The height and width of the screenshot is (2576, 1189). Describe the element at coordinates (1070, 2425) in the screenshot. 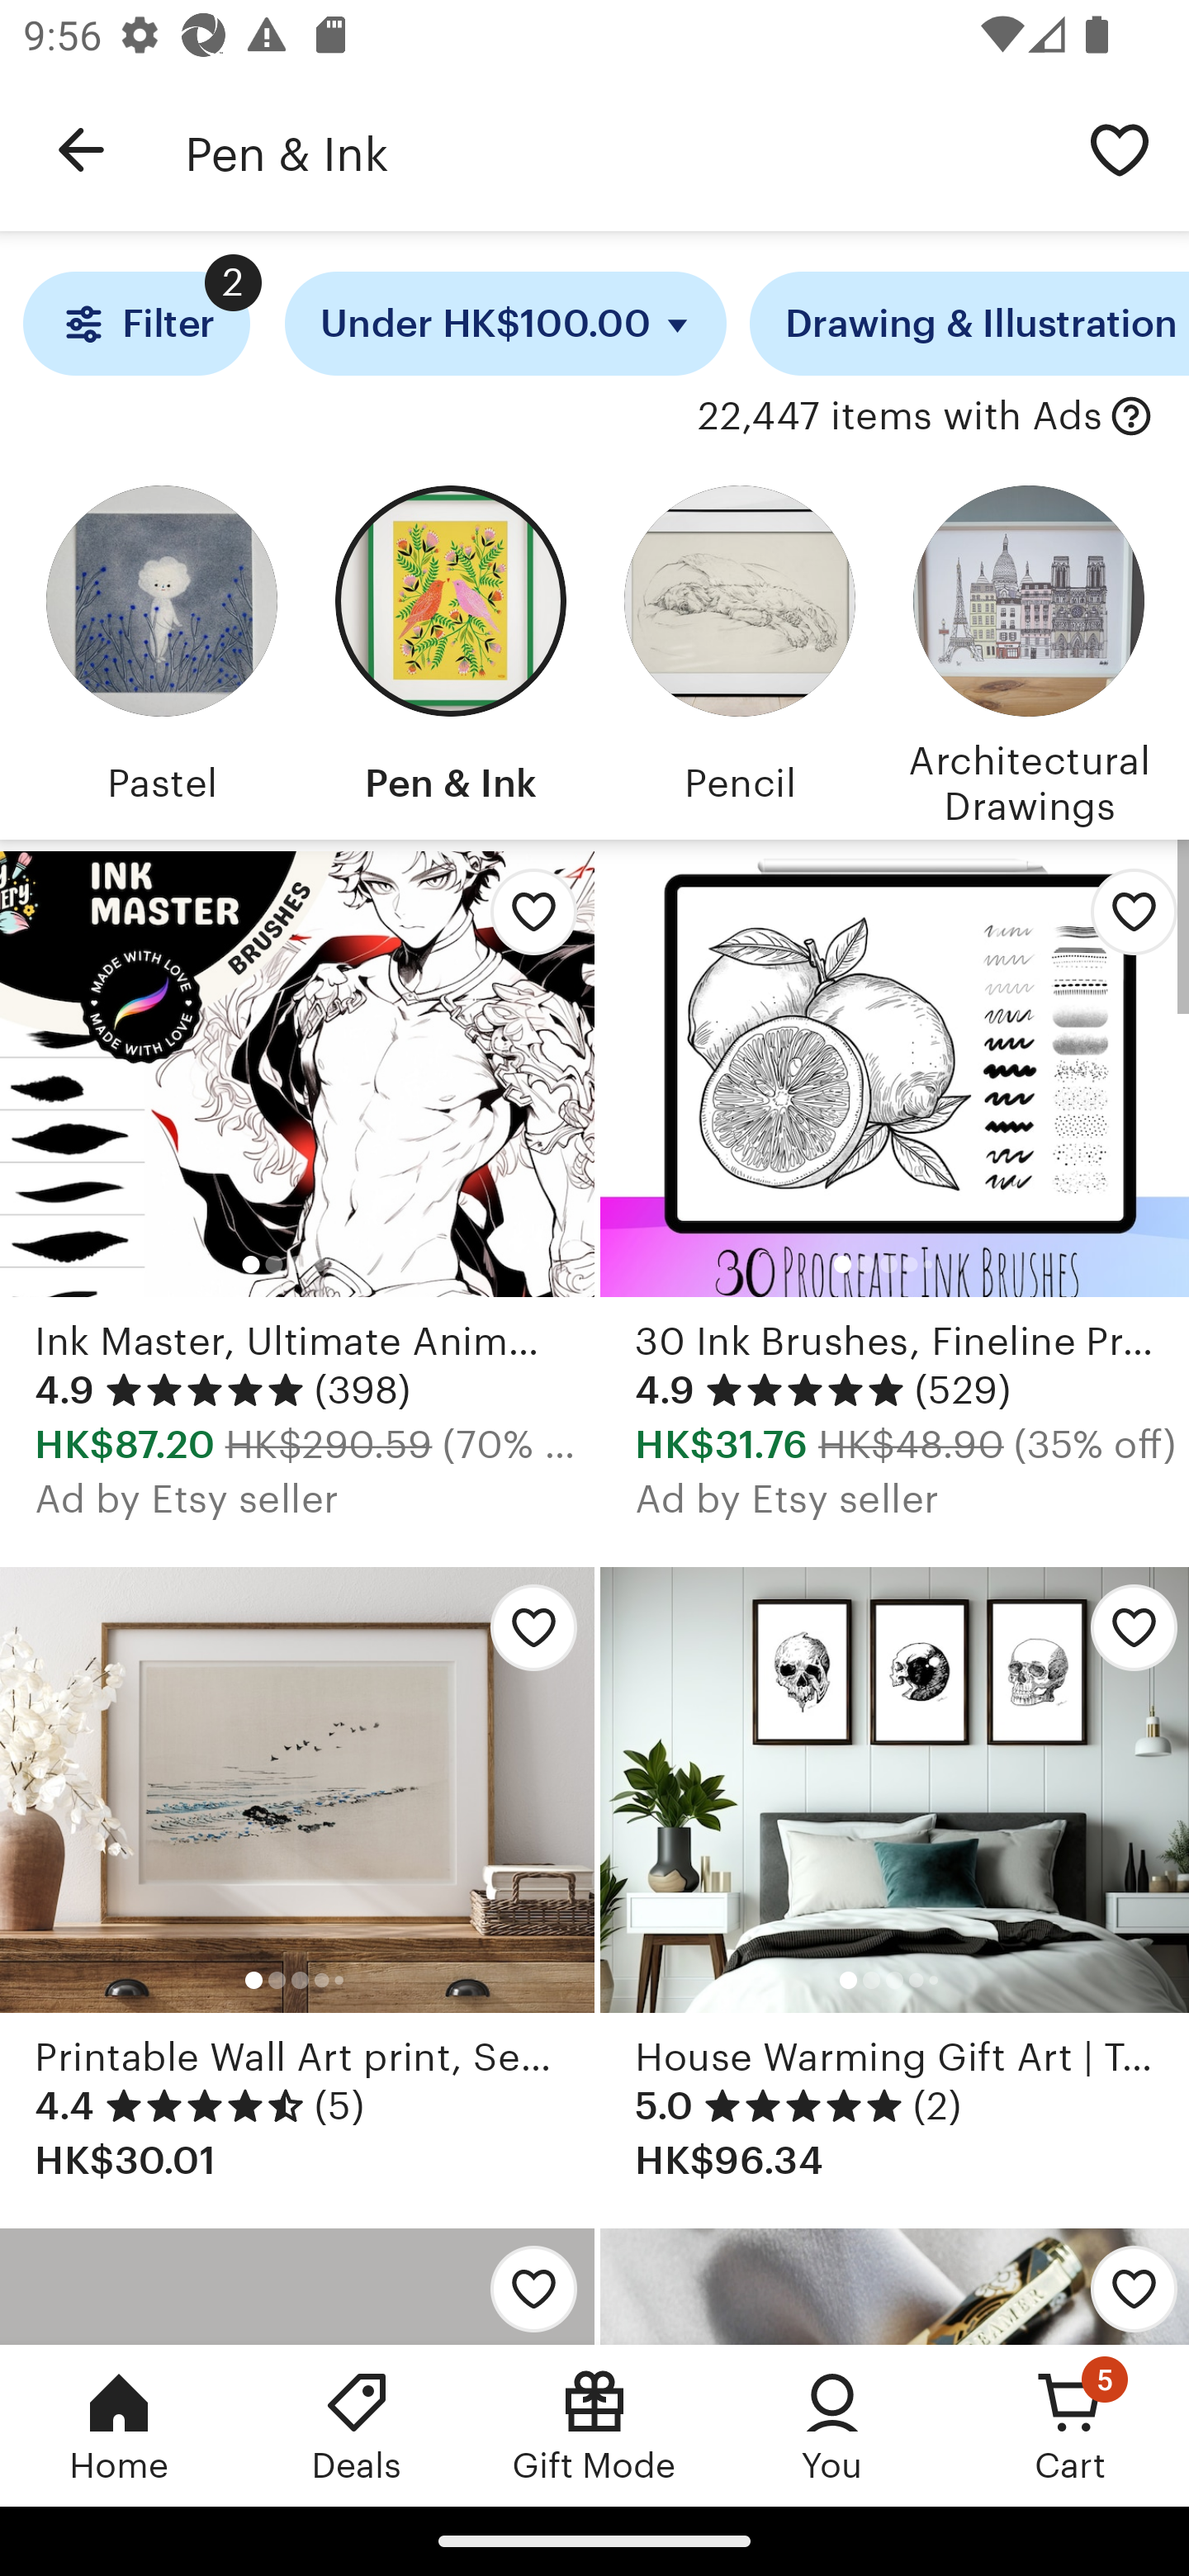

I see `Cart, 5 new notifications Cart` at that location.